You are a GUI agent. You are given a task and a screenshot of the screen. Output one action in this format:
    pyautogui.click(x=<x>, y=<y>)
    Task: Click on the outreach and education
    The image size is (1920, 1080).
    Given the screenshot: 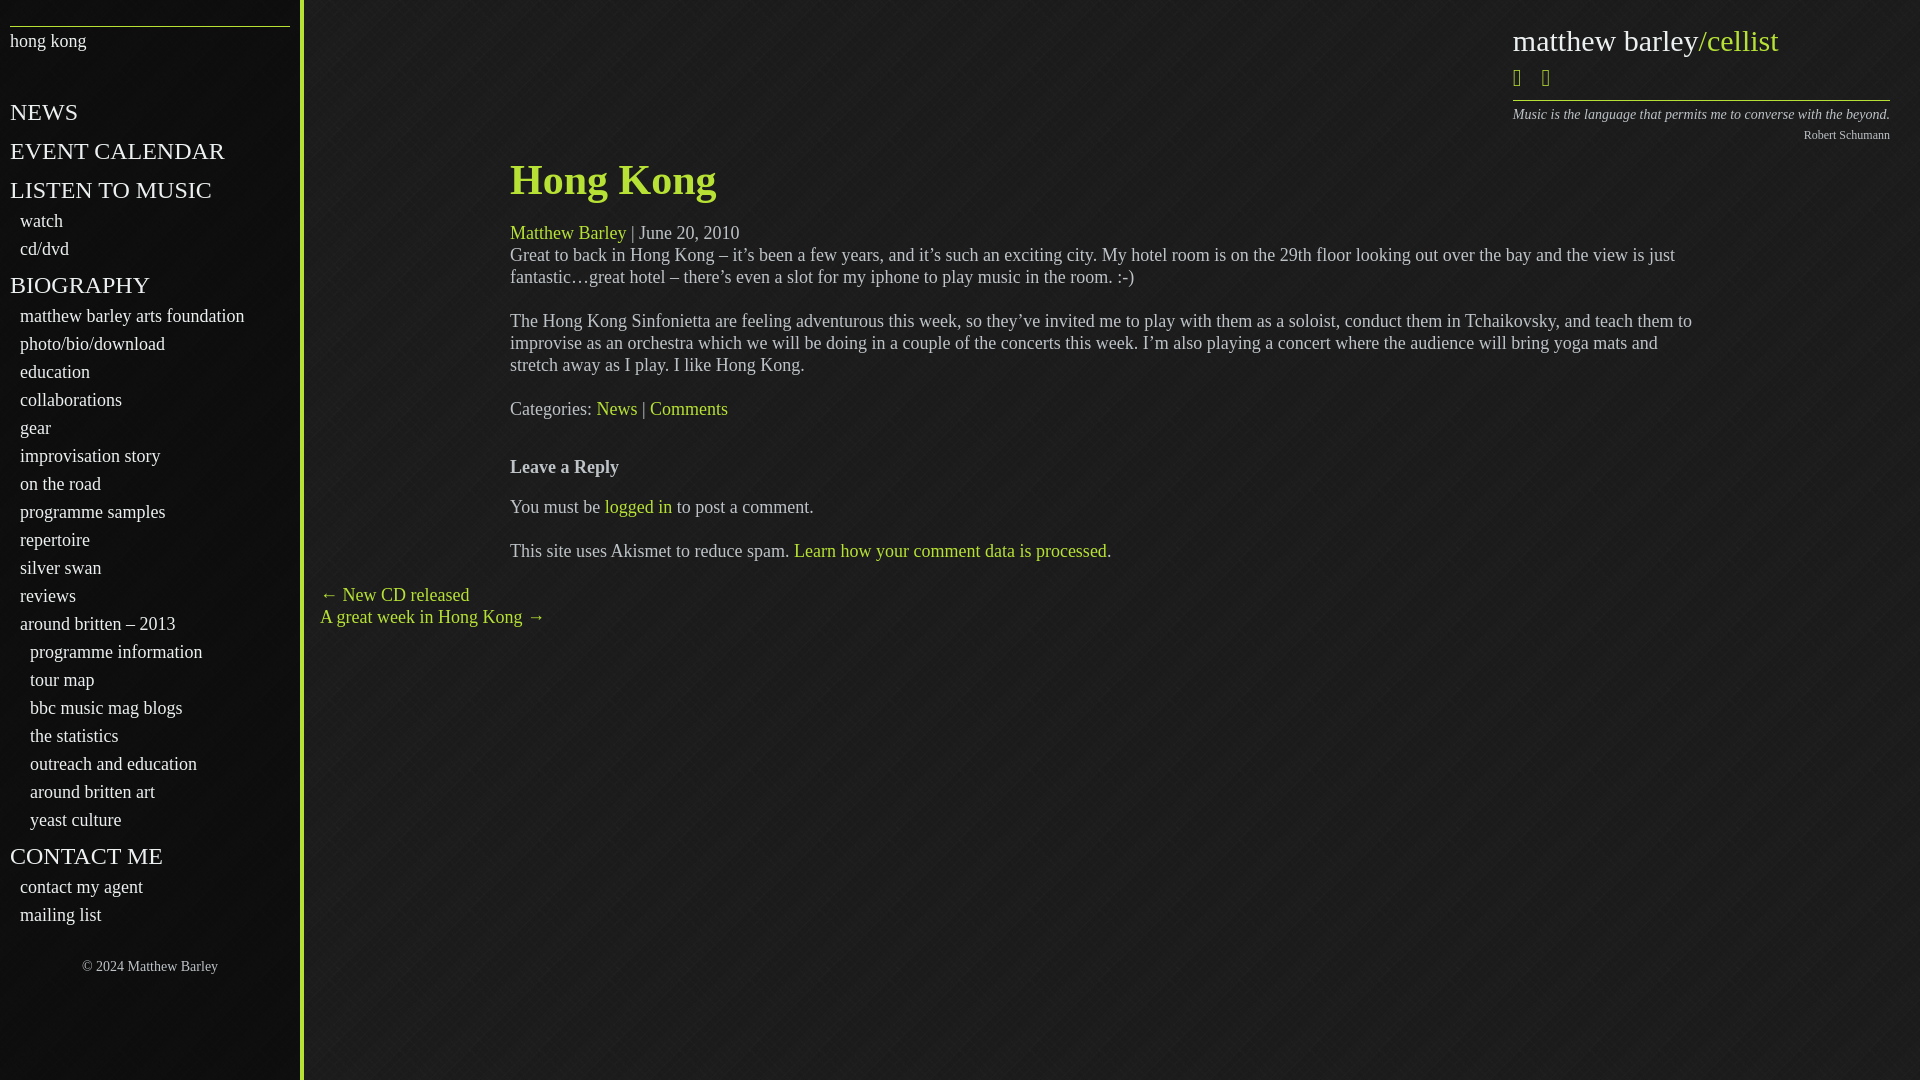 What is the action you would take?
    pyautogui.click(x=114, y=764)
    